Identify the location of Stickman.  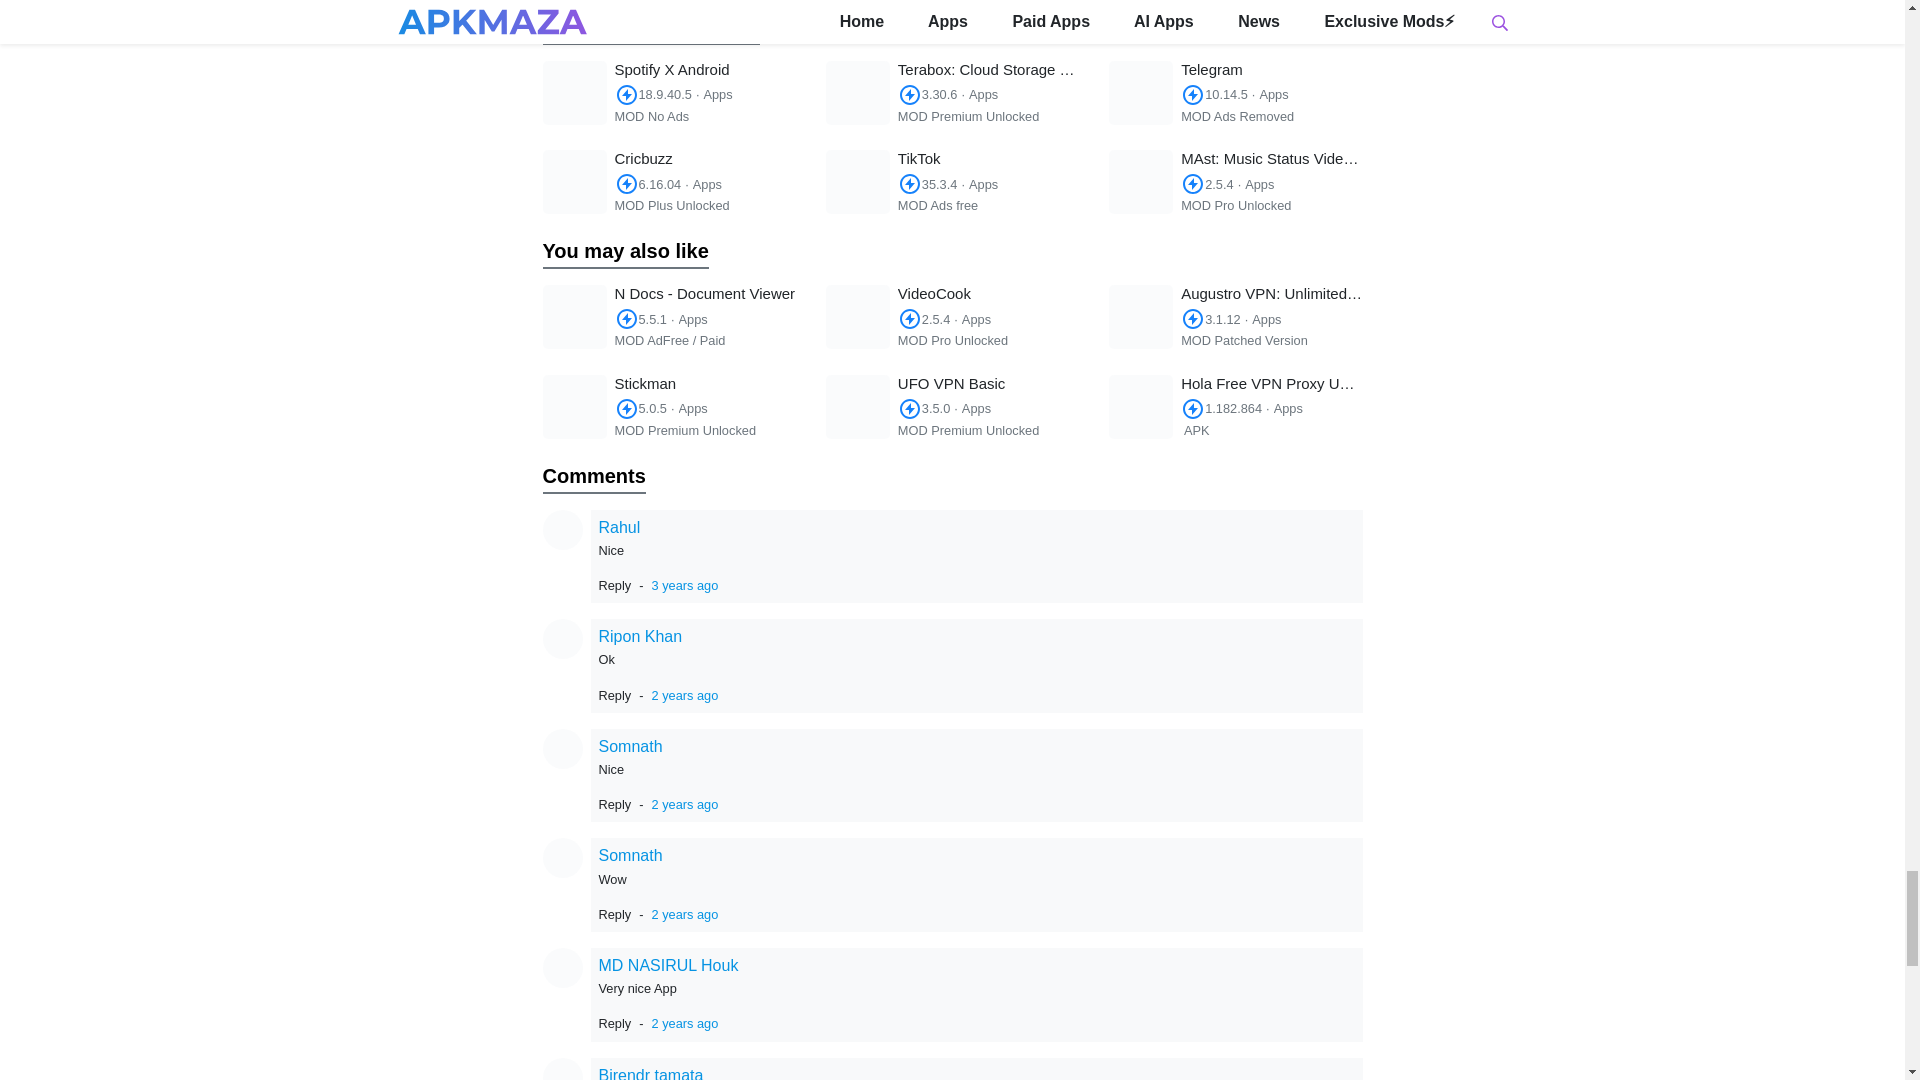
(668, 406).